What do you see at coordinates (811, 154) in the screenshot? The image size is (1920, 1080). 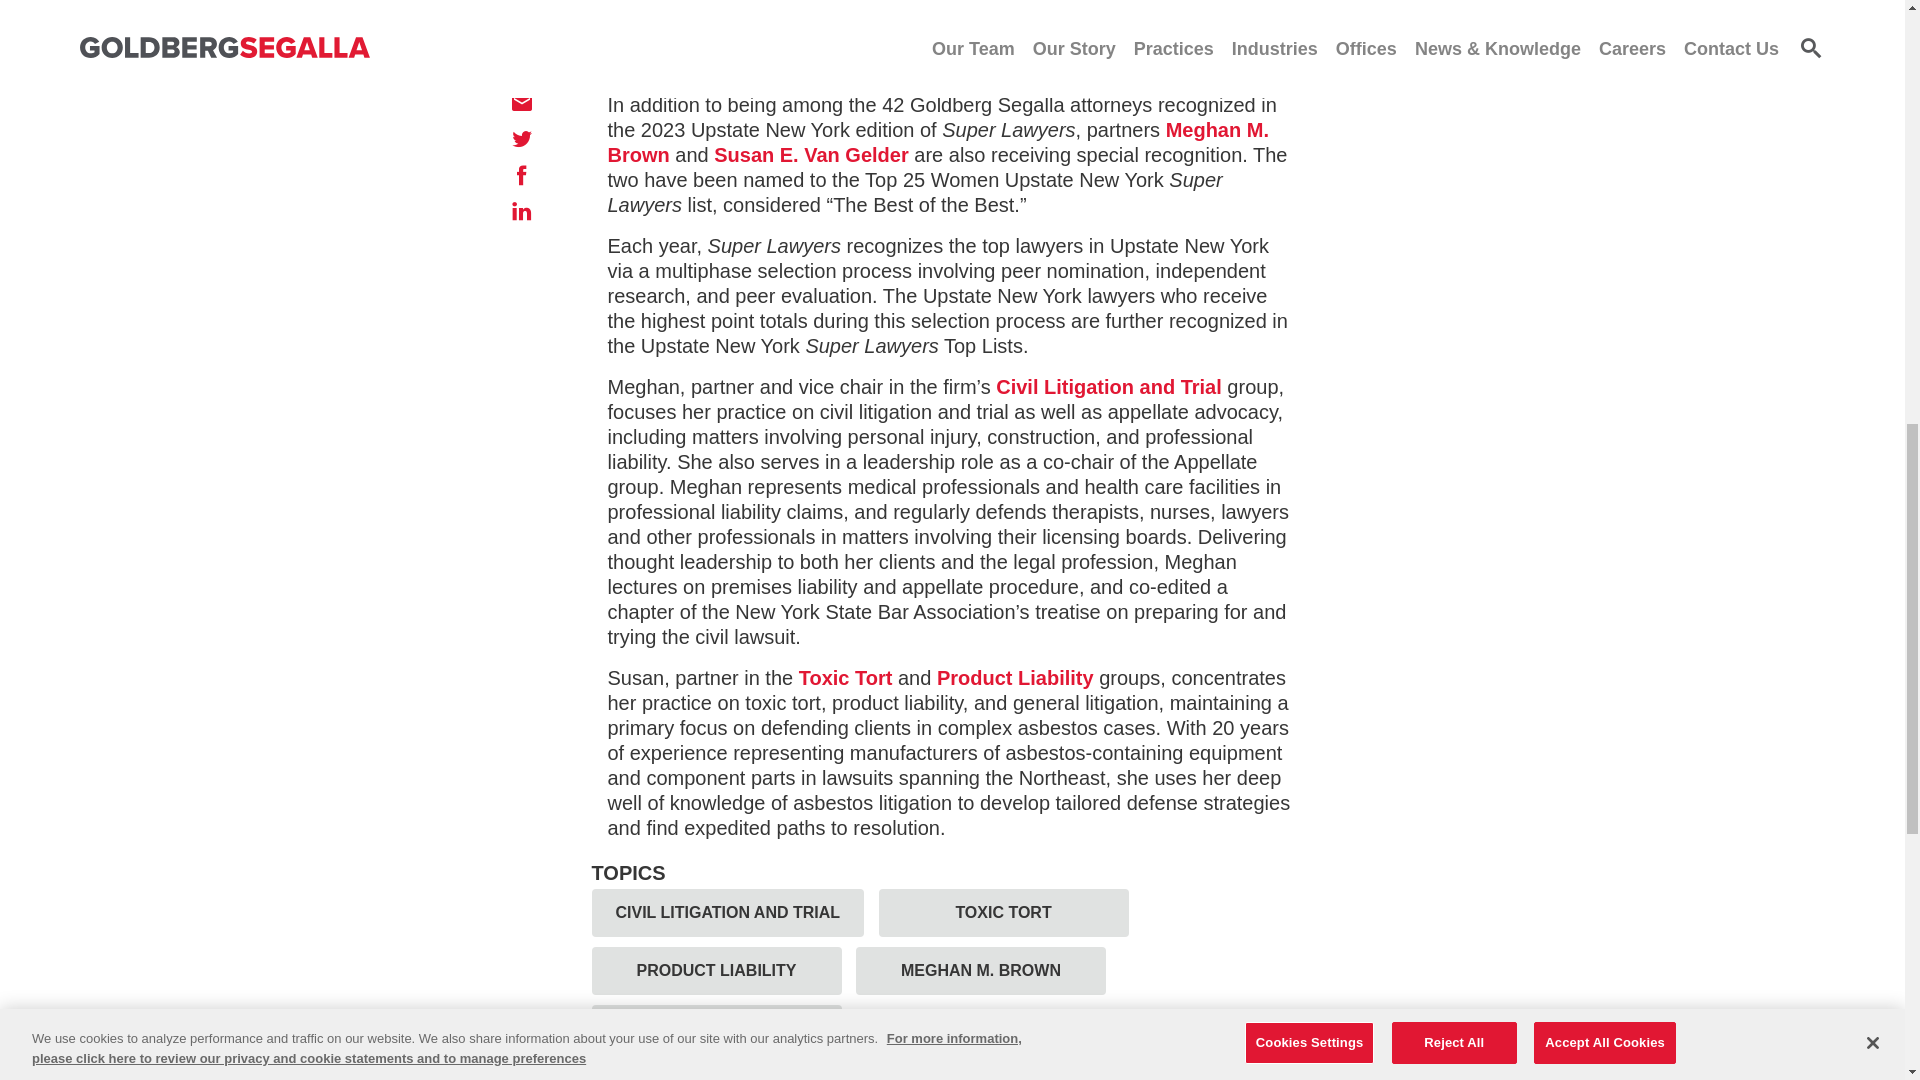 I see `Susan E. Van Gelder` at bounding box center [811, 154].